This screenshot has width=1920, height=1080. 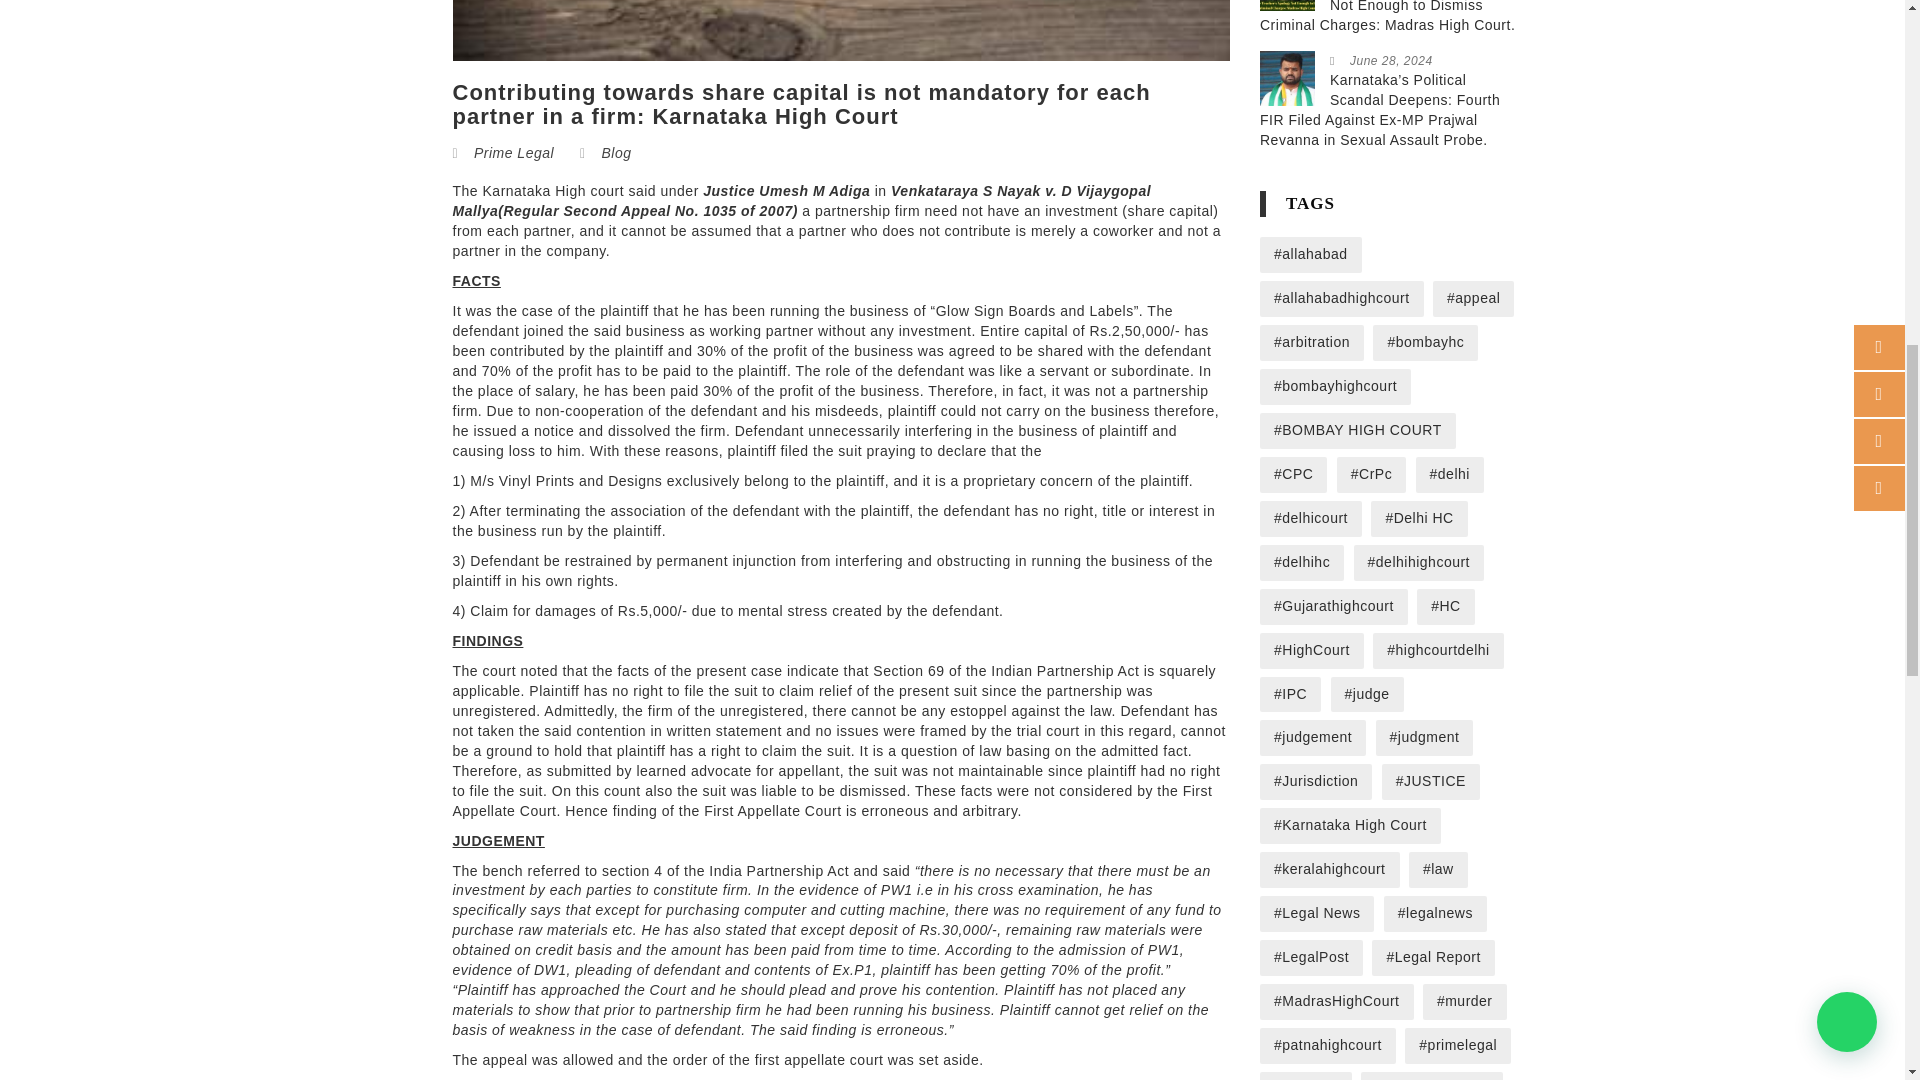 What do you see at coordinates (616, 152) in the screenshot?
I see `Blog` at bounding box center [616, 152].